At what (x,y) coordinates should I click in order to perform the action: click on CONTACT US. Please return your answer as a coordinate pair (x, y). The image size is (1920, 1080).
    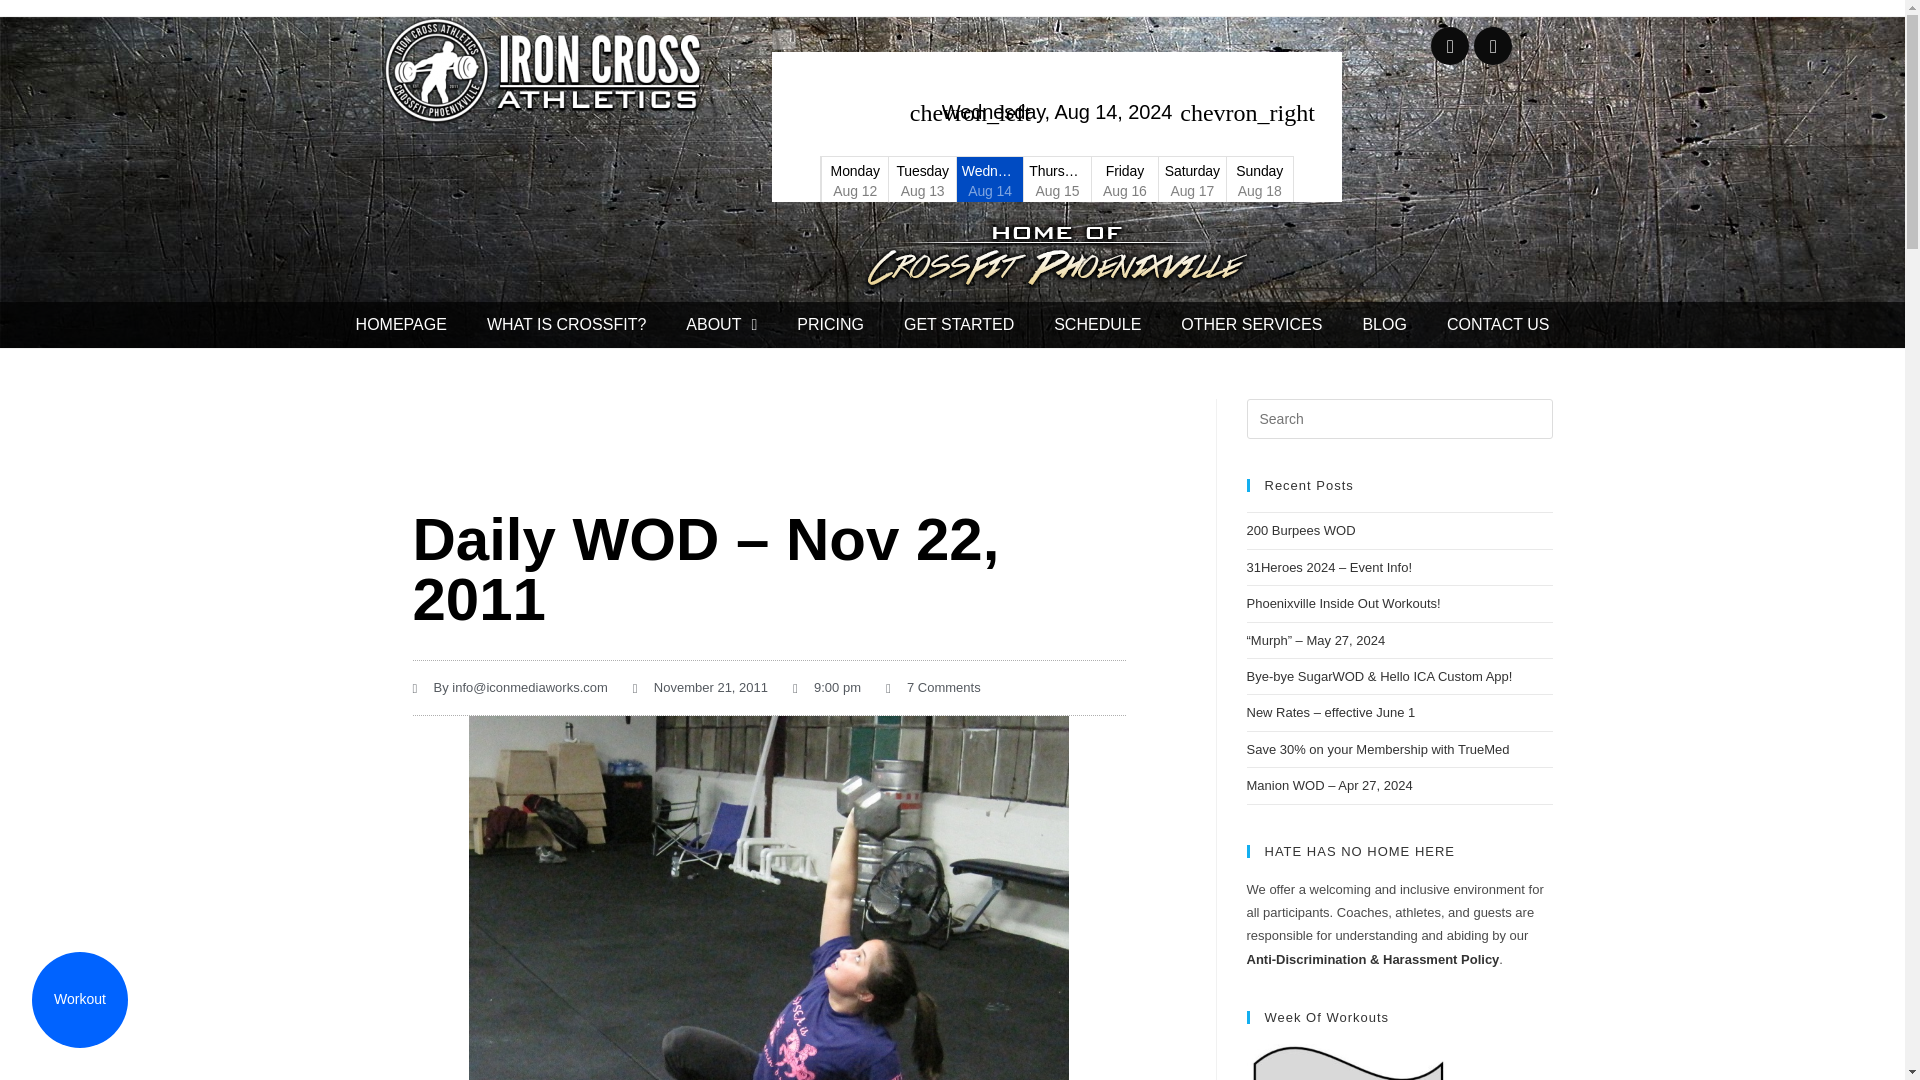
    Looking at the image, I should click on (1498, 324).